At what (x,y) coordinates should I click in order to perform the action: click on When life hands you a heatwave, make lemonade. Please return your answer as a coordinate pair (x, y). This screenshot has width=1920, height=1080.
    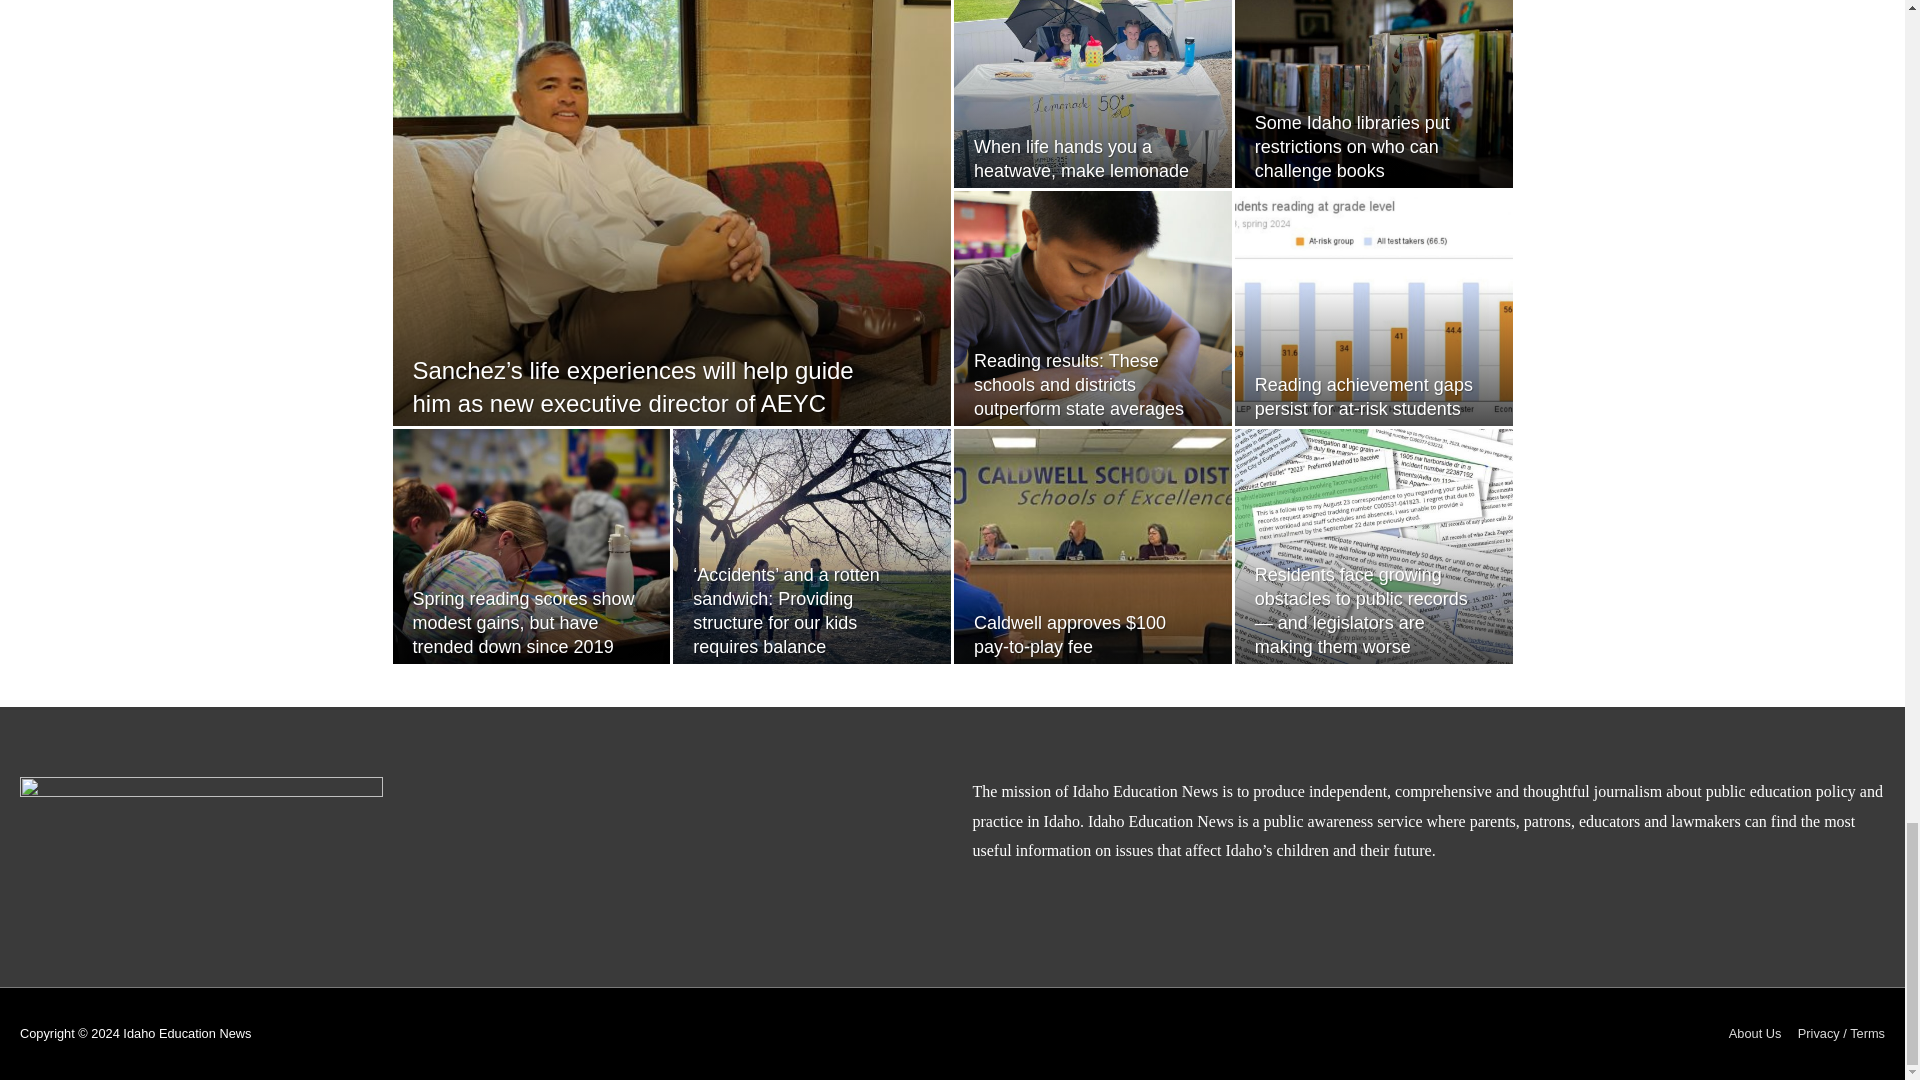
    Looking at the image, I should click on (1080, 159).